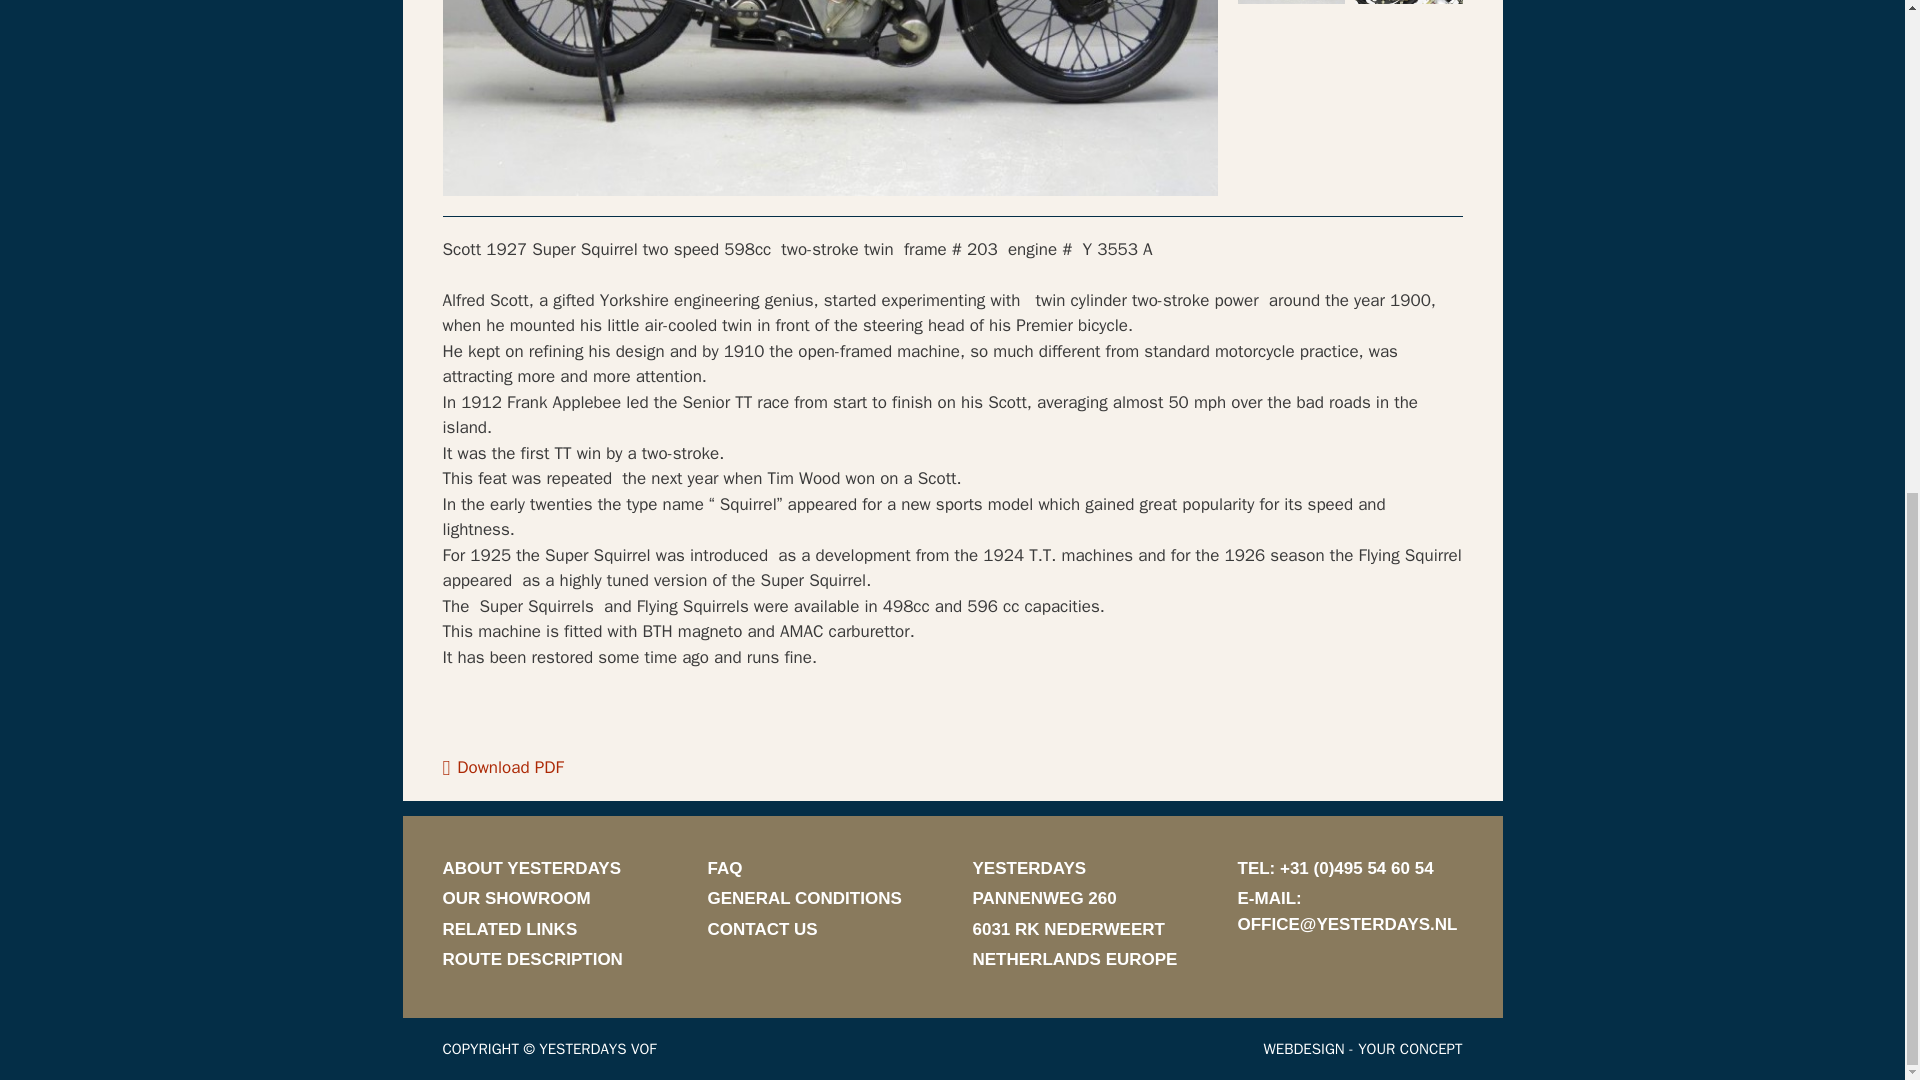  Describe the element at coordinates (1292, 2) in the screenshot. I see `Scott-1927-2603-6` at that location.